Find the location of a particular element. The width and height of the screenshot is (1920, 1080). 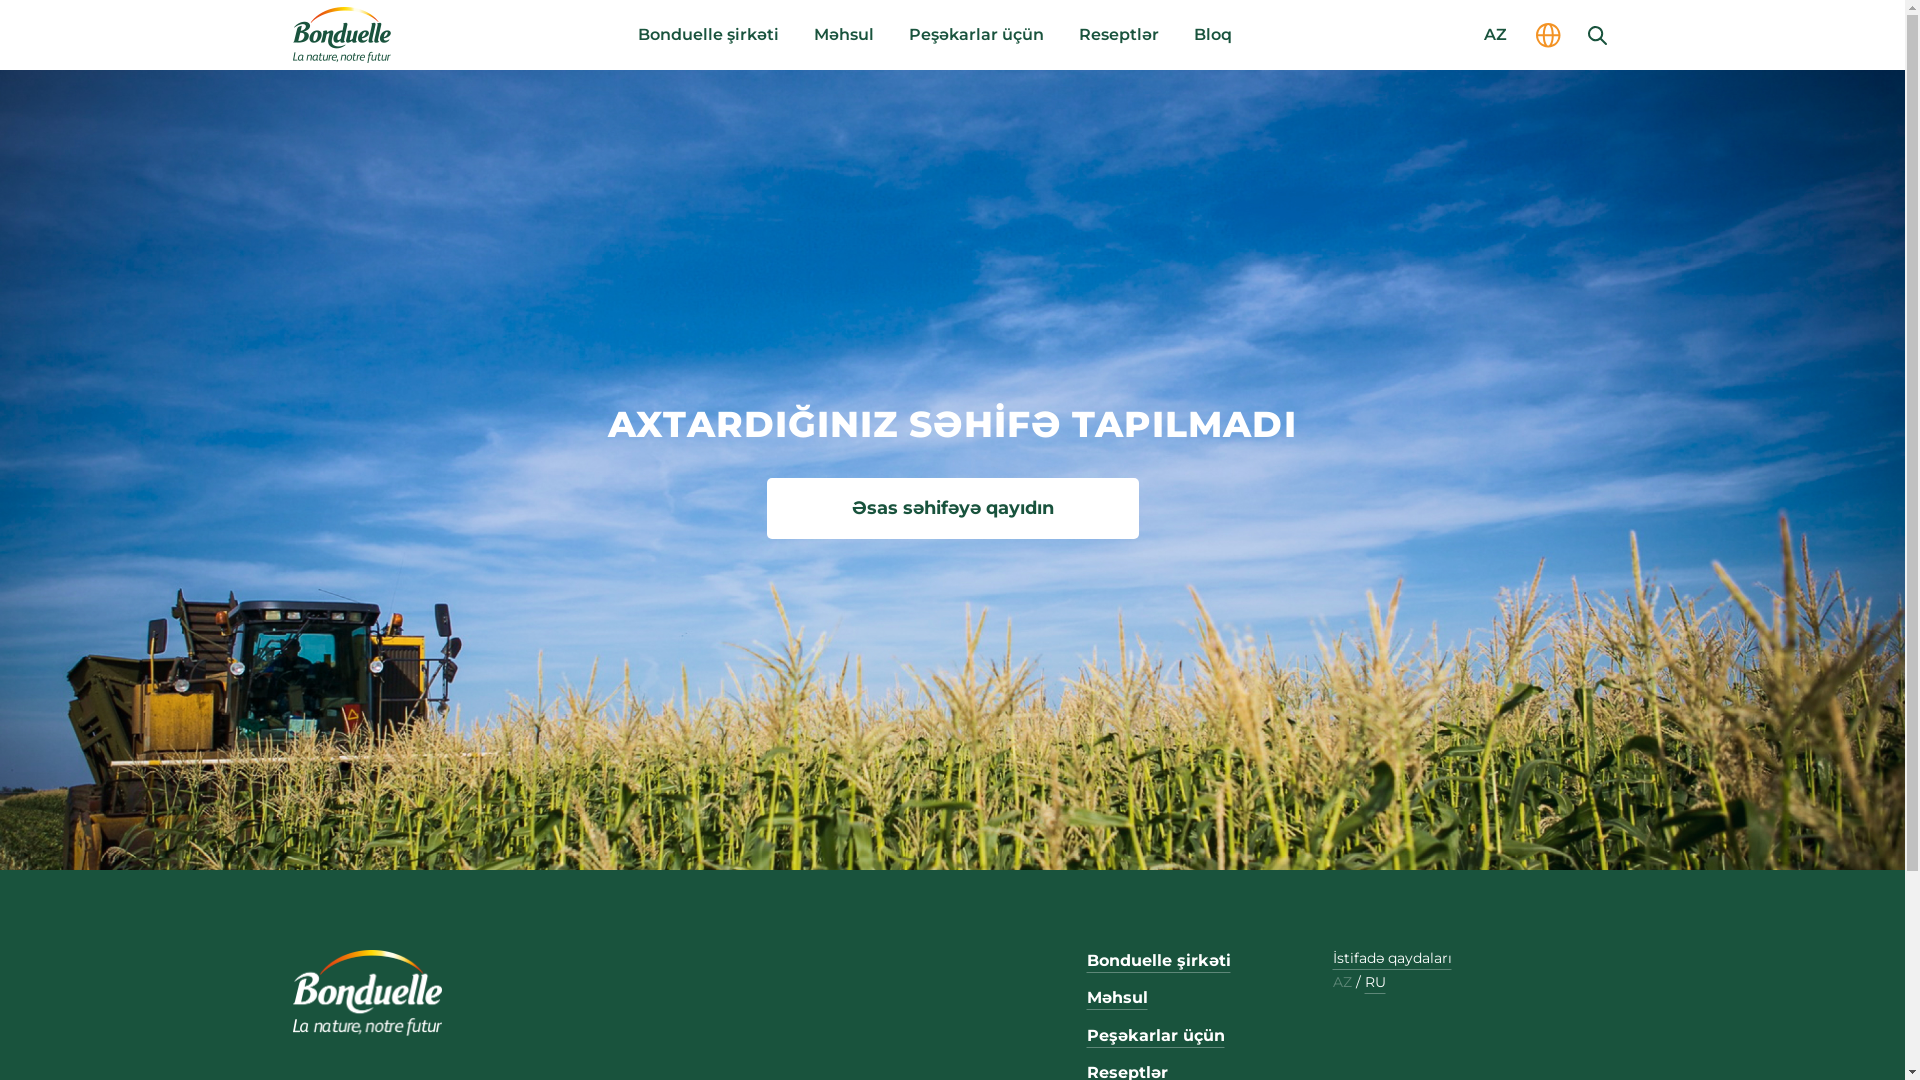

RU is located at coordinates (1374, 982).